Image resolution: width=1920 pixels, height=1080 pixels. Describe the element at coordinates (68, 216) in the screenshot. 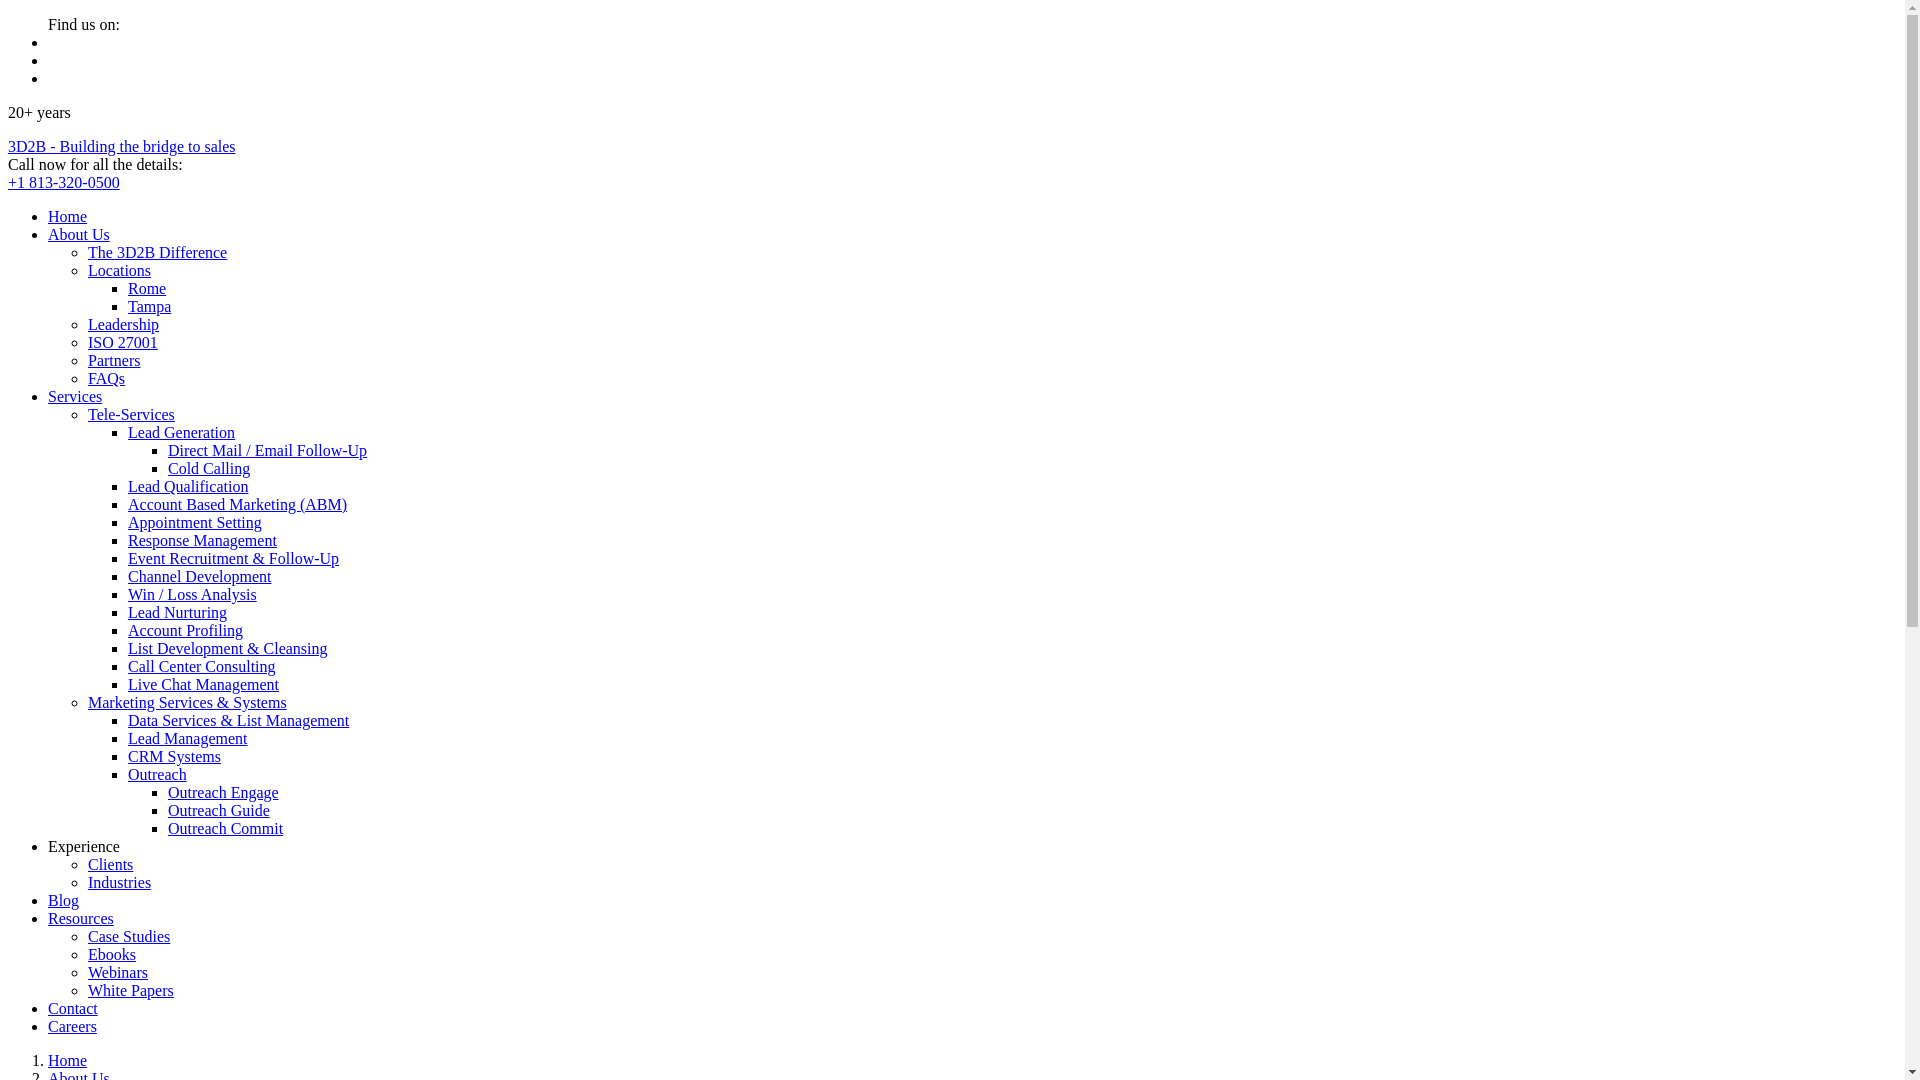

I see `Home` at that location.